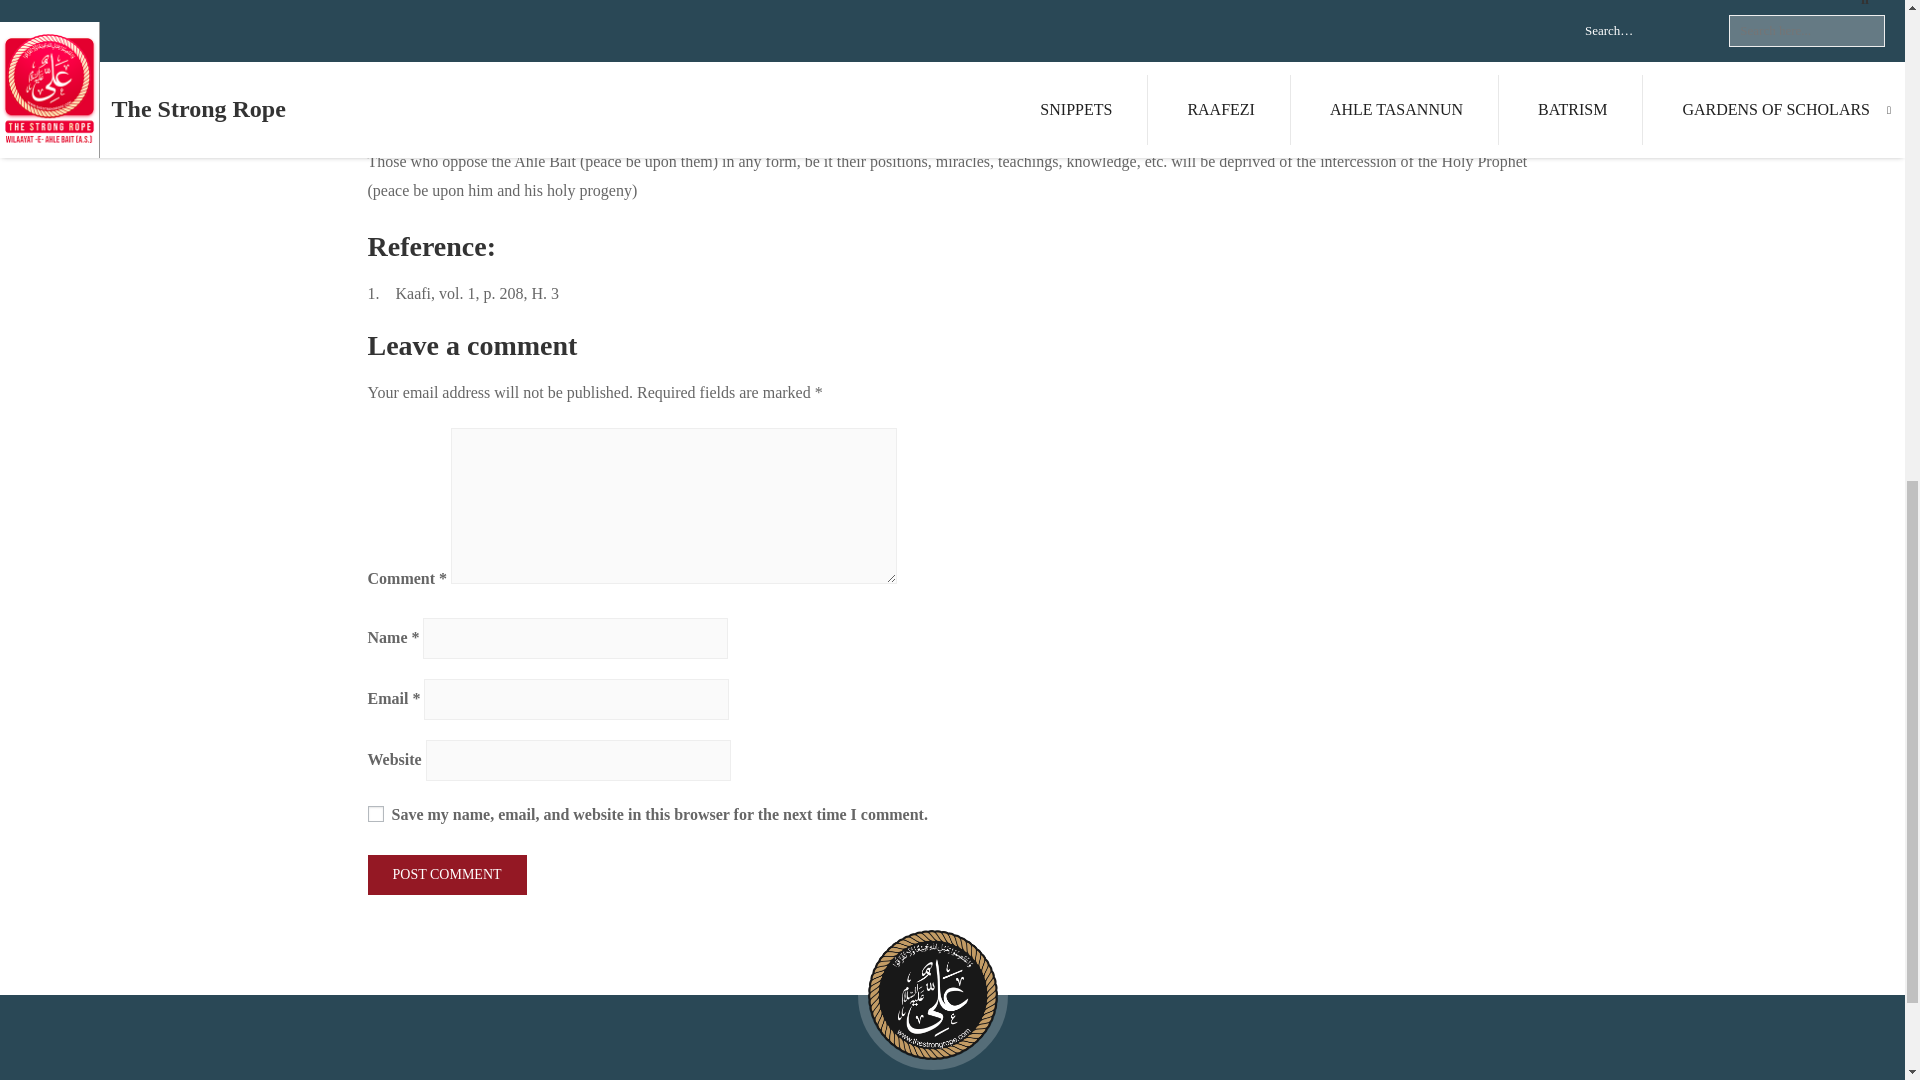 This screenshot has width=1920, height=1080. What do you see at coordinates (376, 813) in the screenshot?
I see `yes` at bounding box center [376, 813].